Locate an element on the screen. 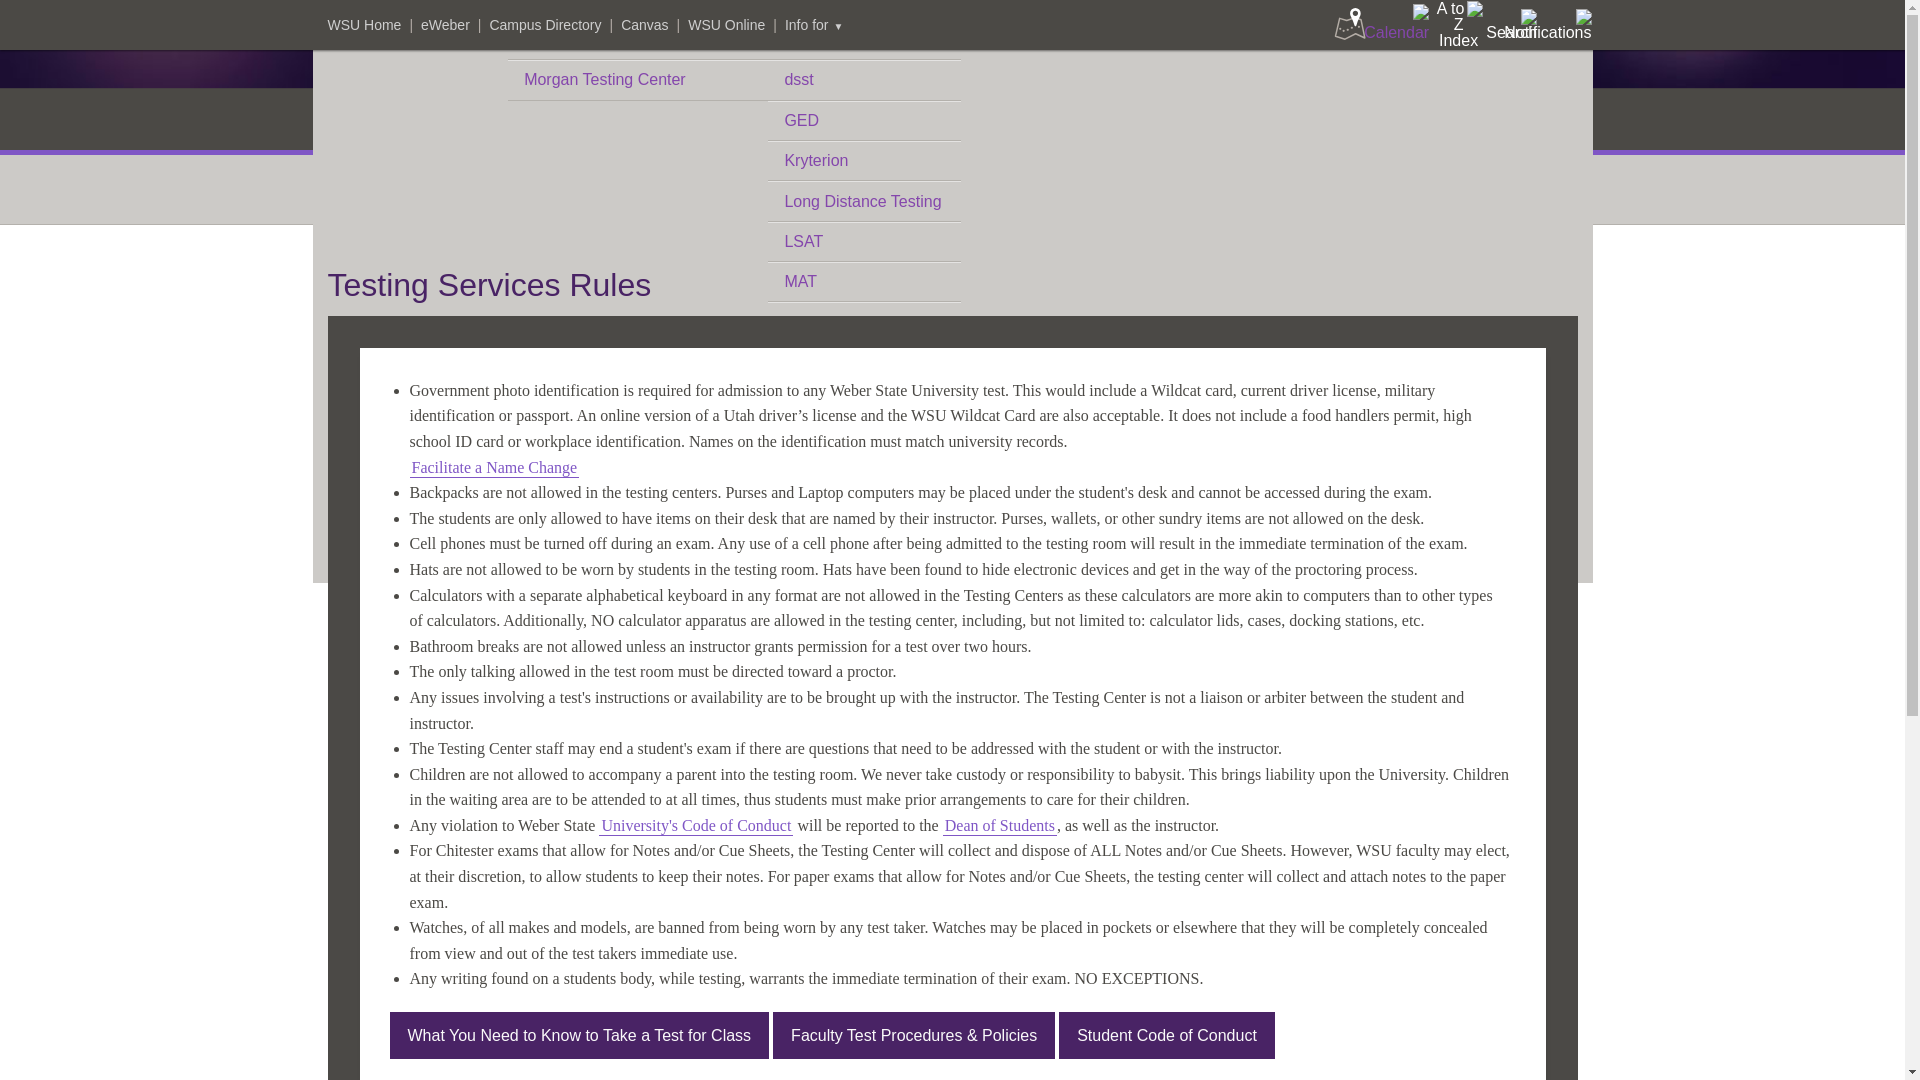 Image resolution: width=1920 pixels, height=1080 pixels. Canvas is located at coordinates (644, 25).